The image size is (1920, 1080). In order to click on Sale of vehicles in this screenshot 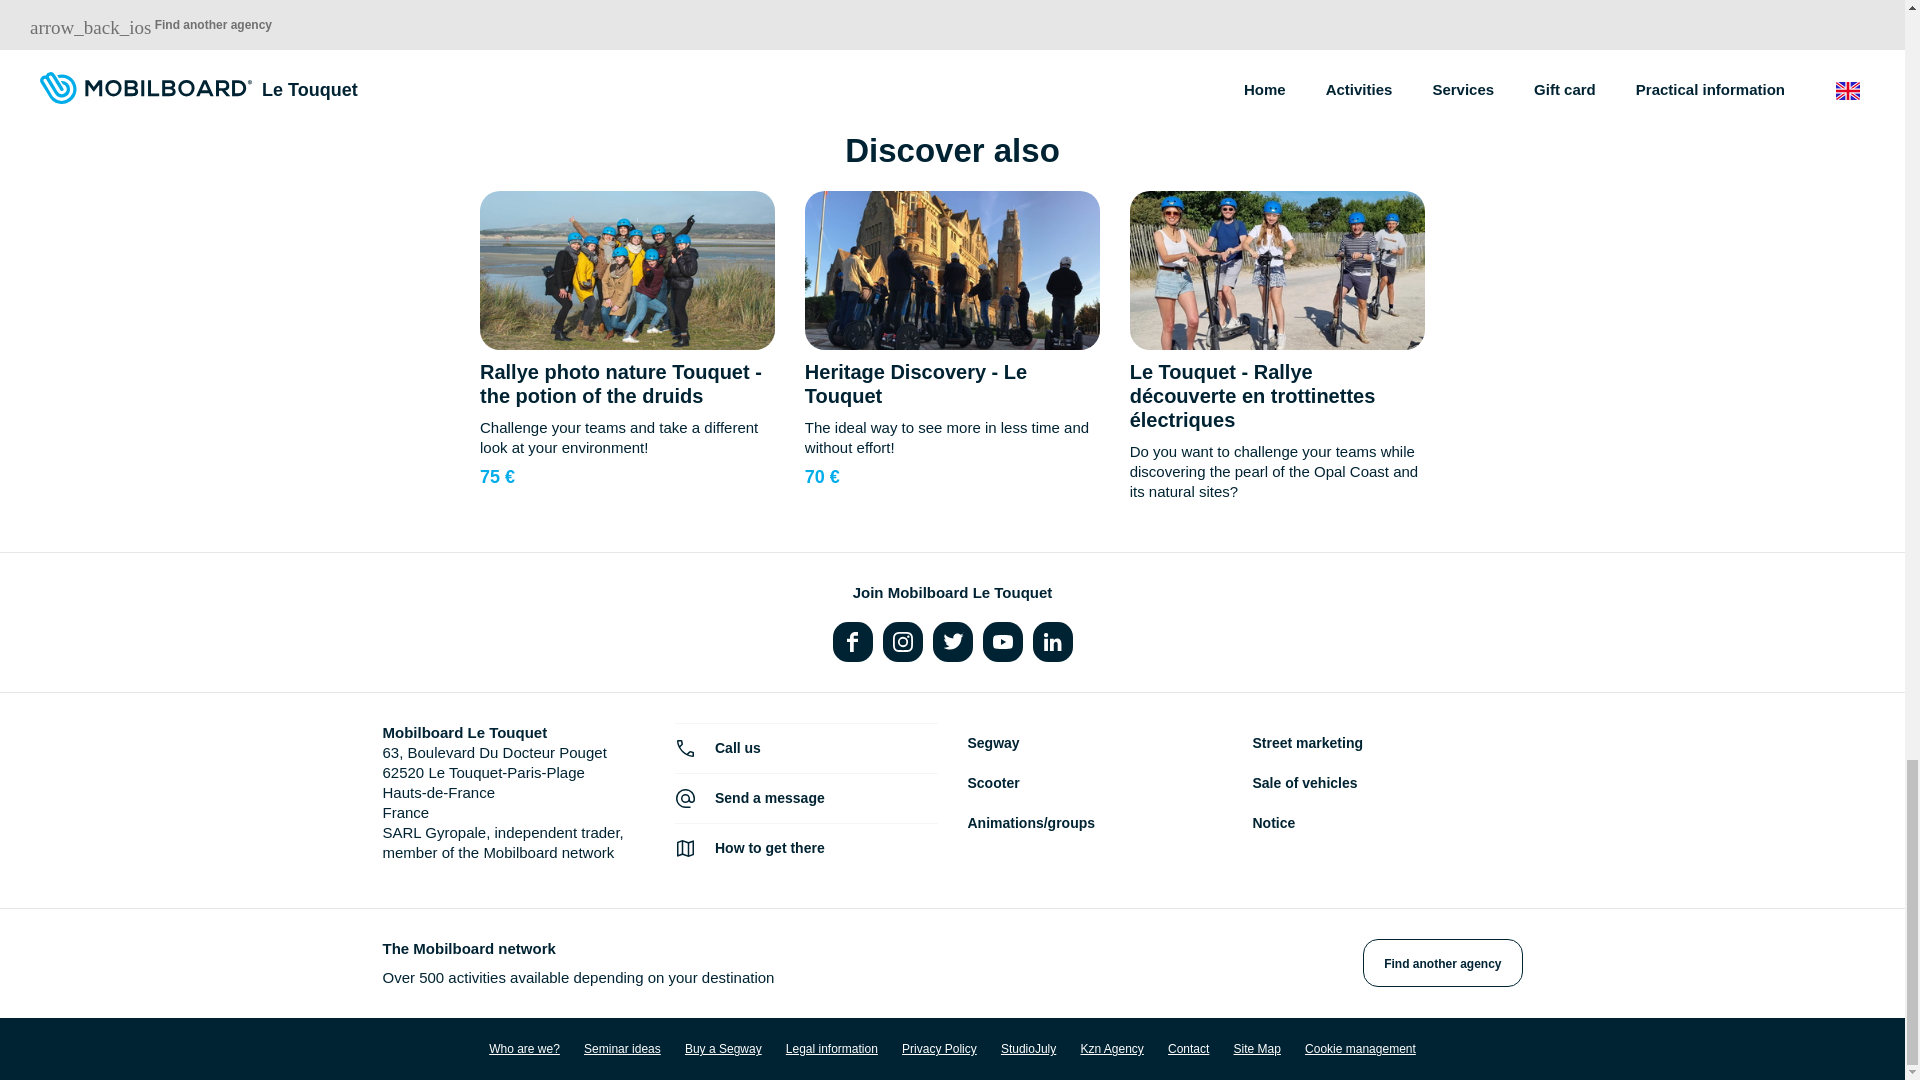, I will do `click(1304, 782)`.